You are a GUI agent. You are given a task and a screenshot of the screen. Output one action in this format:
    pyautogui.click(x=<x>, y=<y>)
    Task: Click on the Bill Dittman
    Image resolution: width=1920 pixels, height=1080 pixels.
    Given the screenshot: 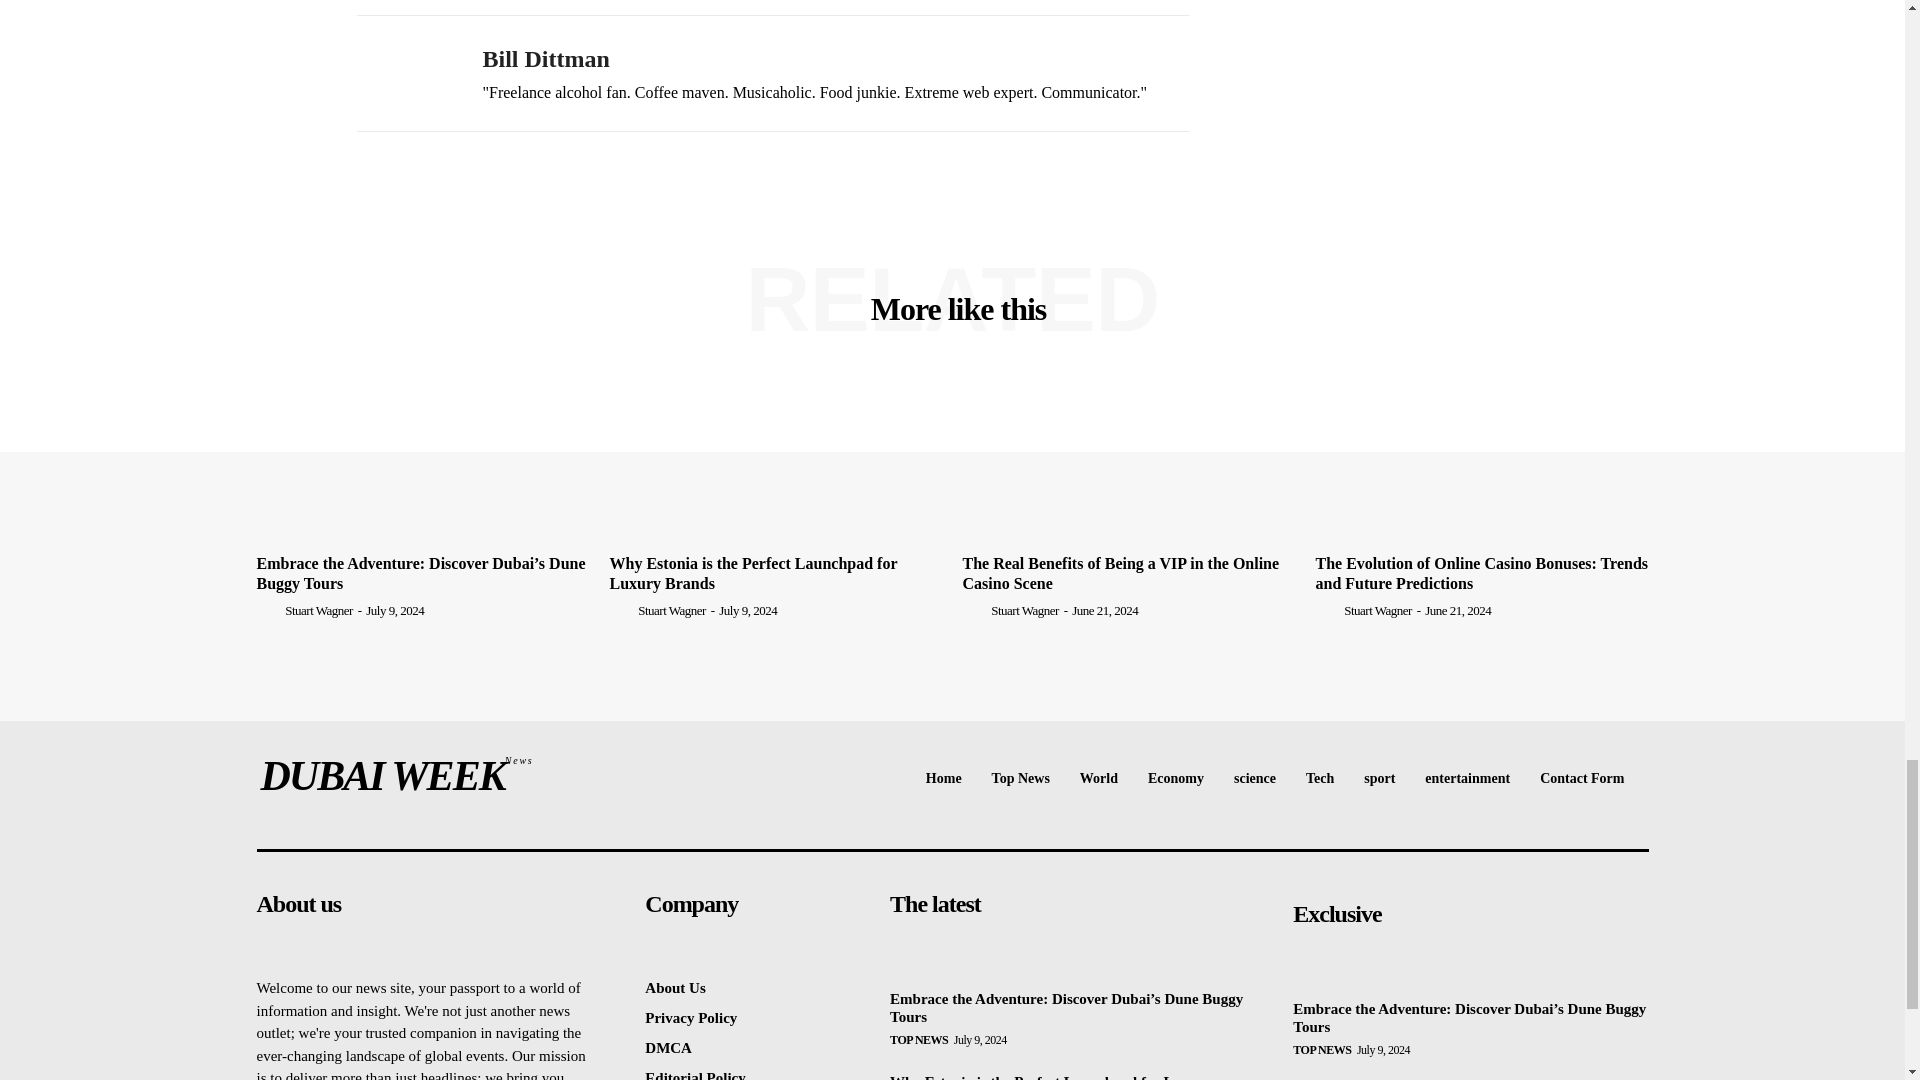 What is the action you would take?
    pyautogui.click(x=403, y=73)
    